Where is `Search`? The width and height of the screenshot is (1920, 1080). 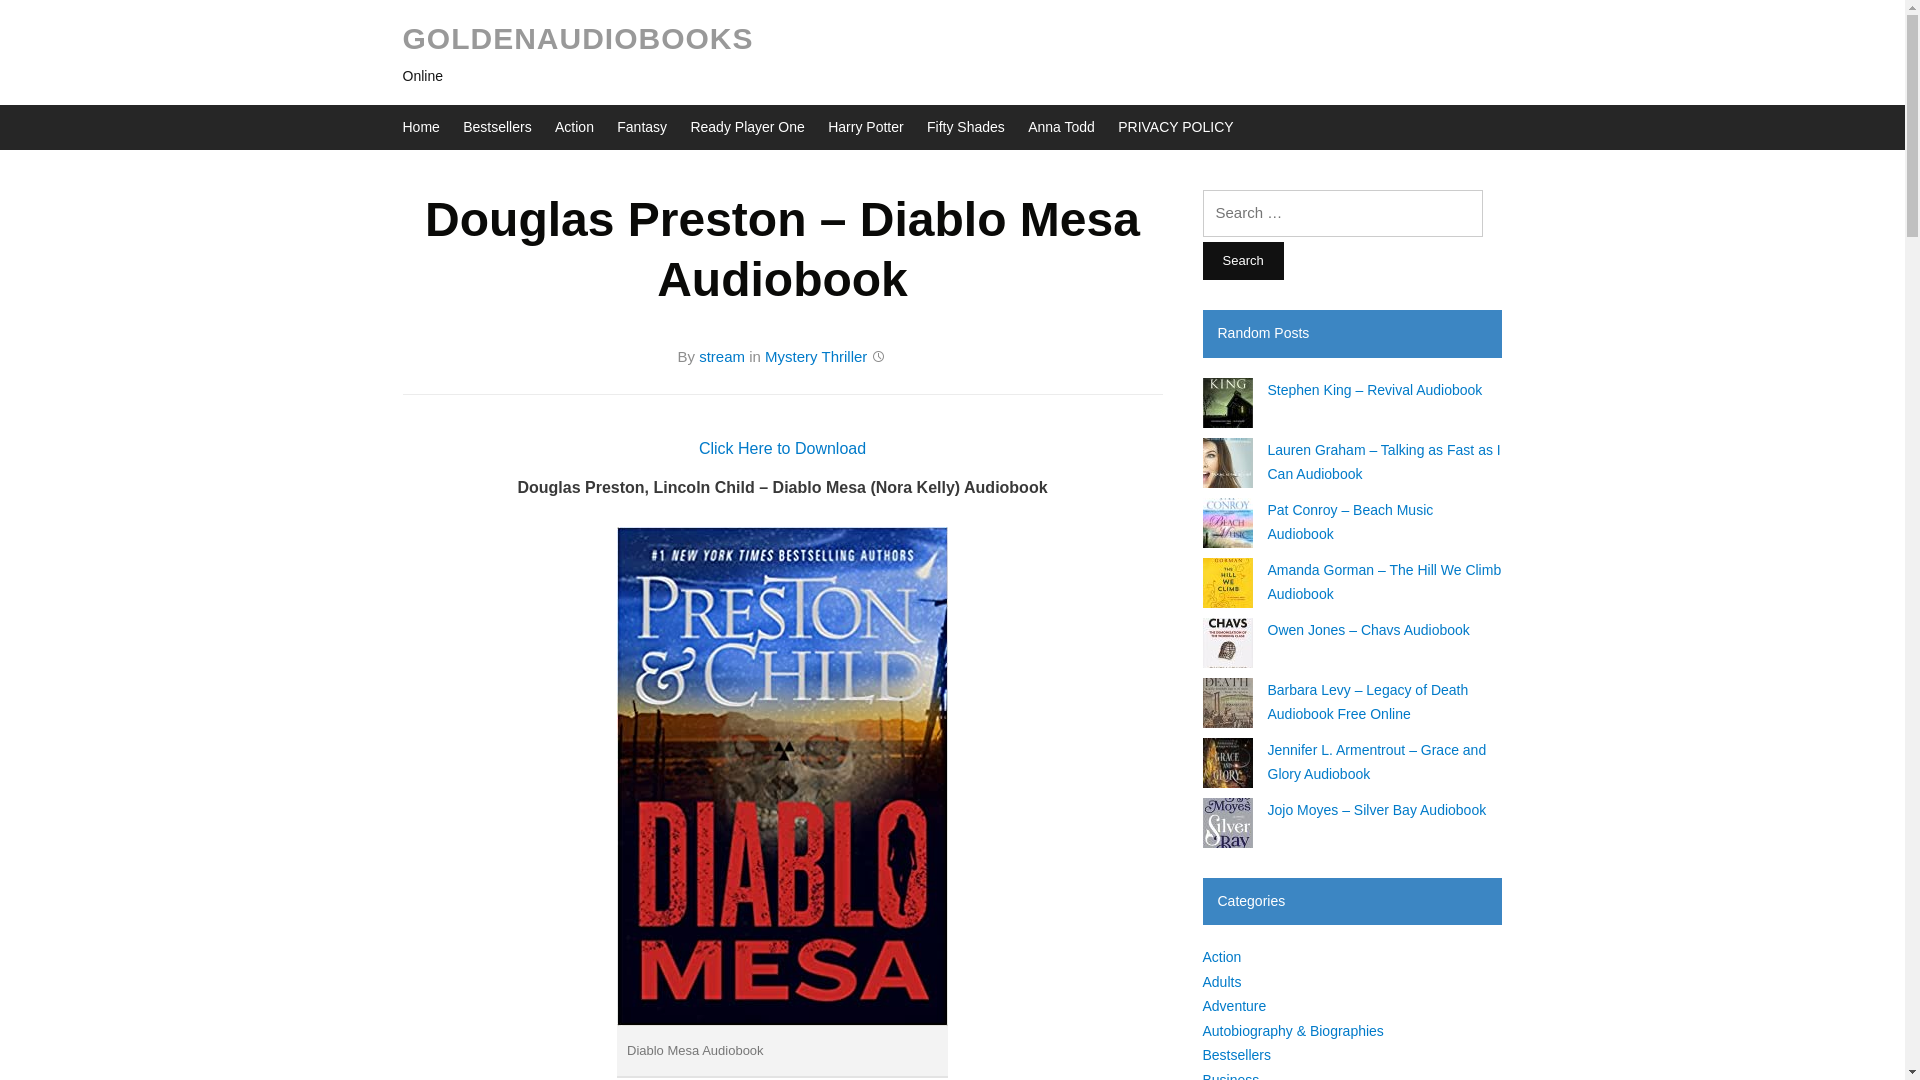 Search is located at coordinates (1242, 260).